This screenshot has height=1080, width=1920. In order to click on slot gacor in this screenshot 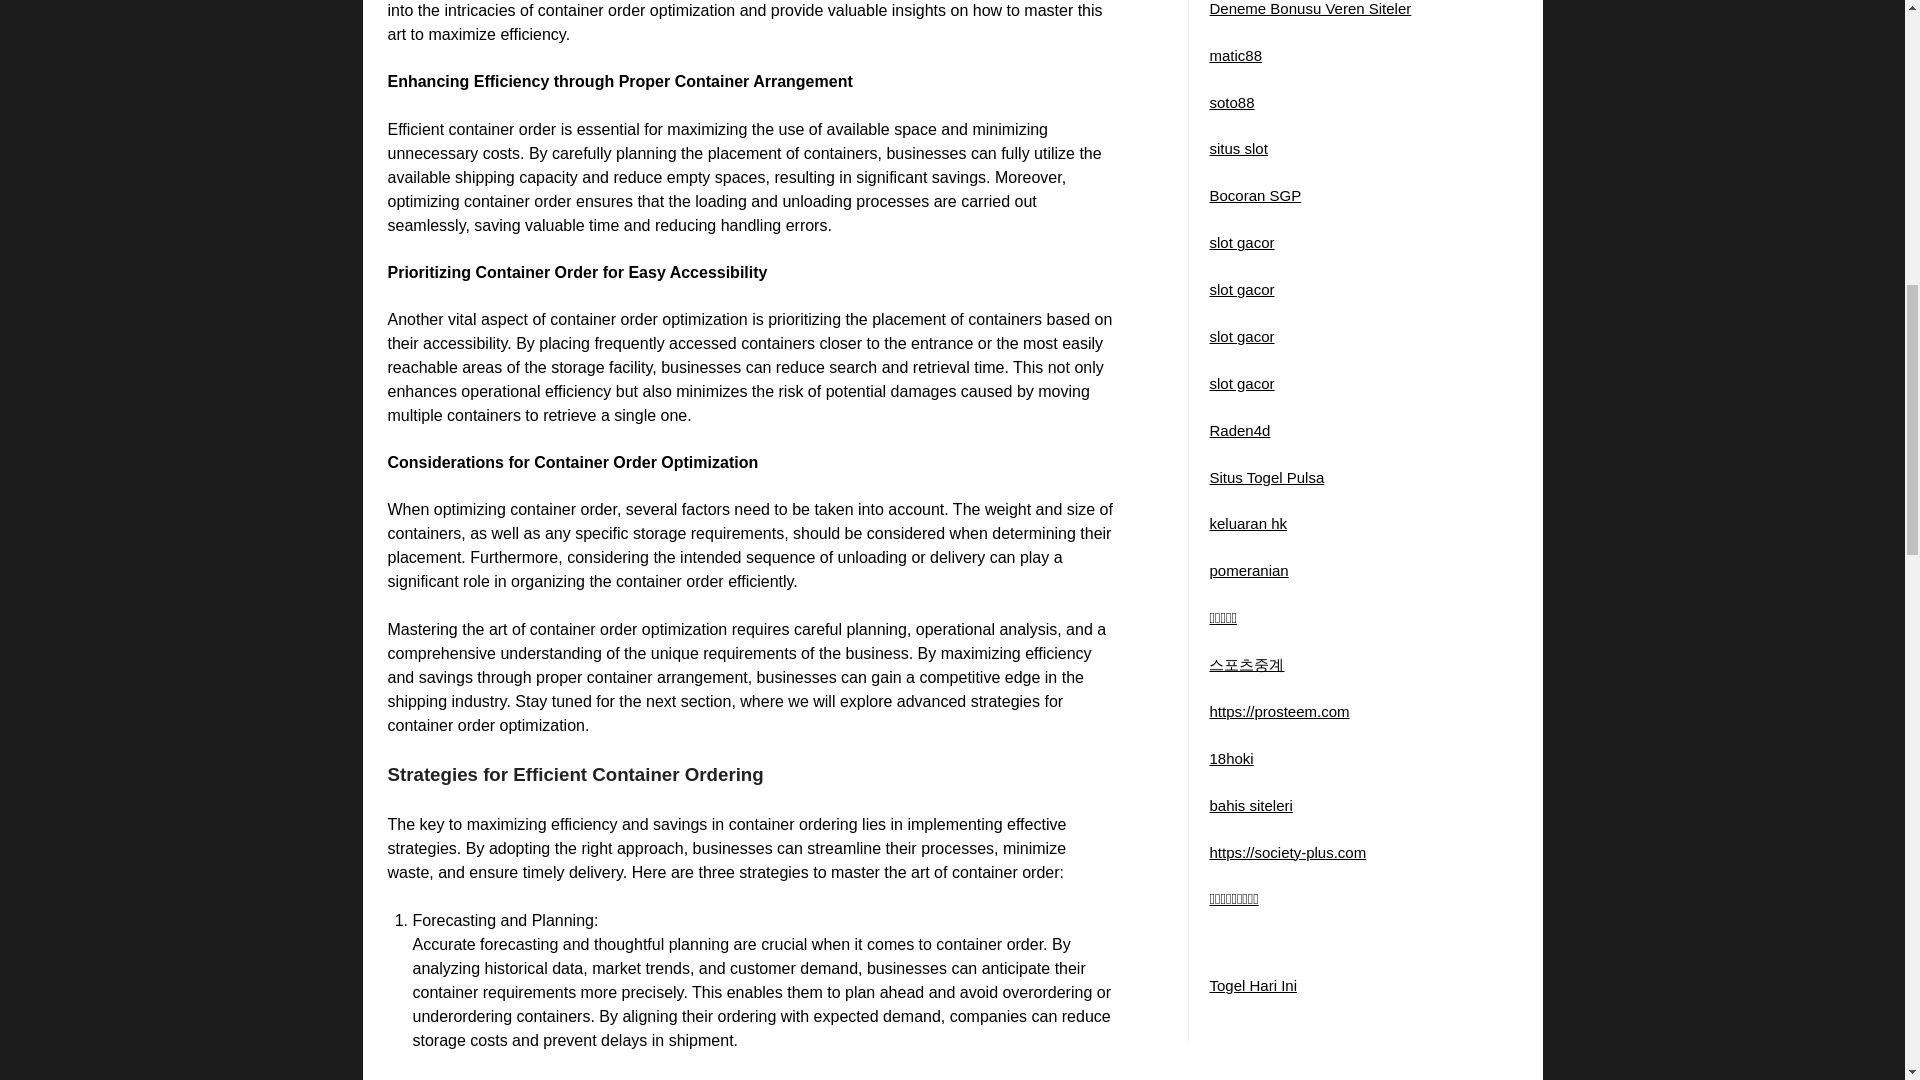, I will do `click(1242, 242)`.